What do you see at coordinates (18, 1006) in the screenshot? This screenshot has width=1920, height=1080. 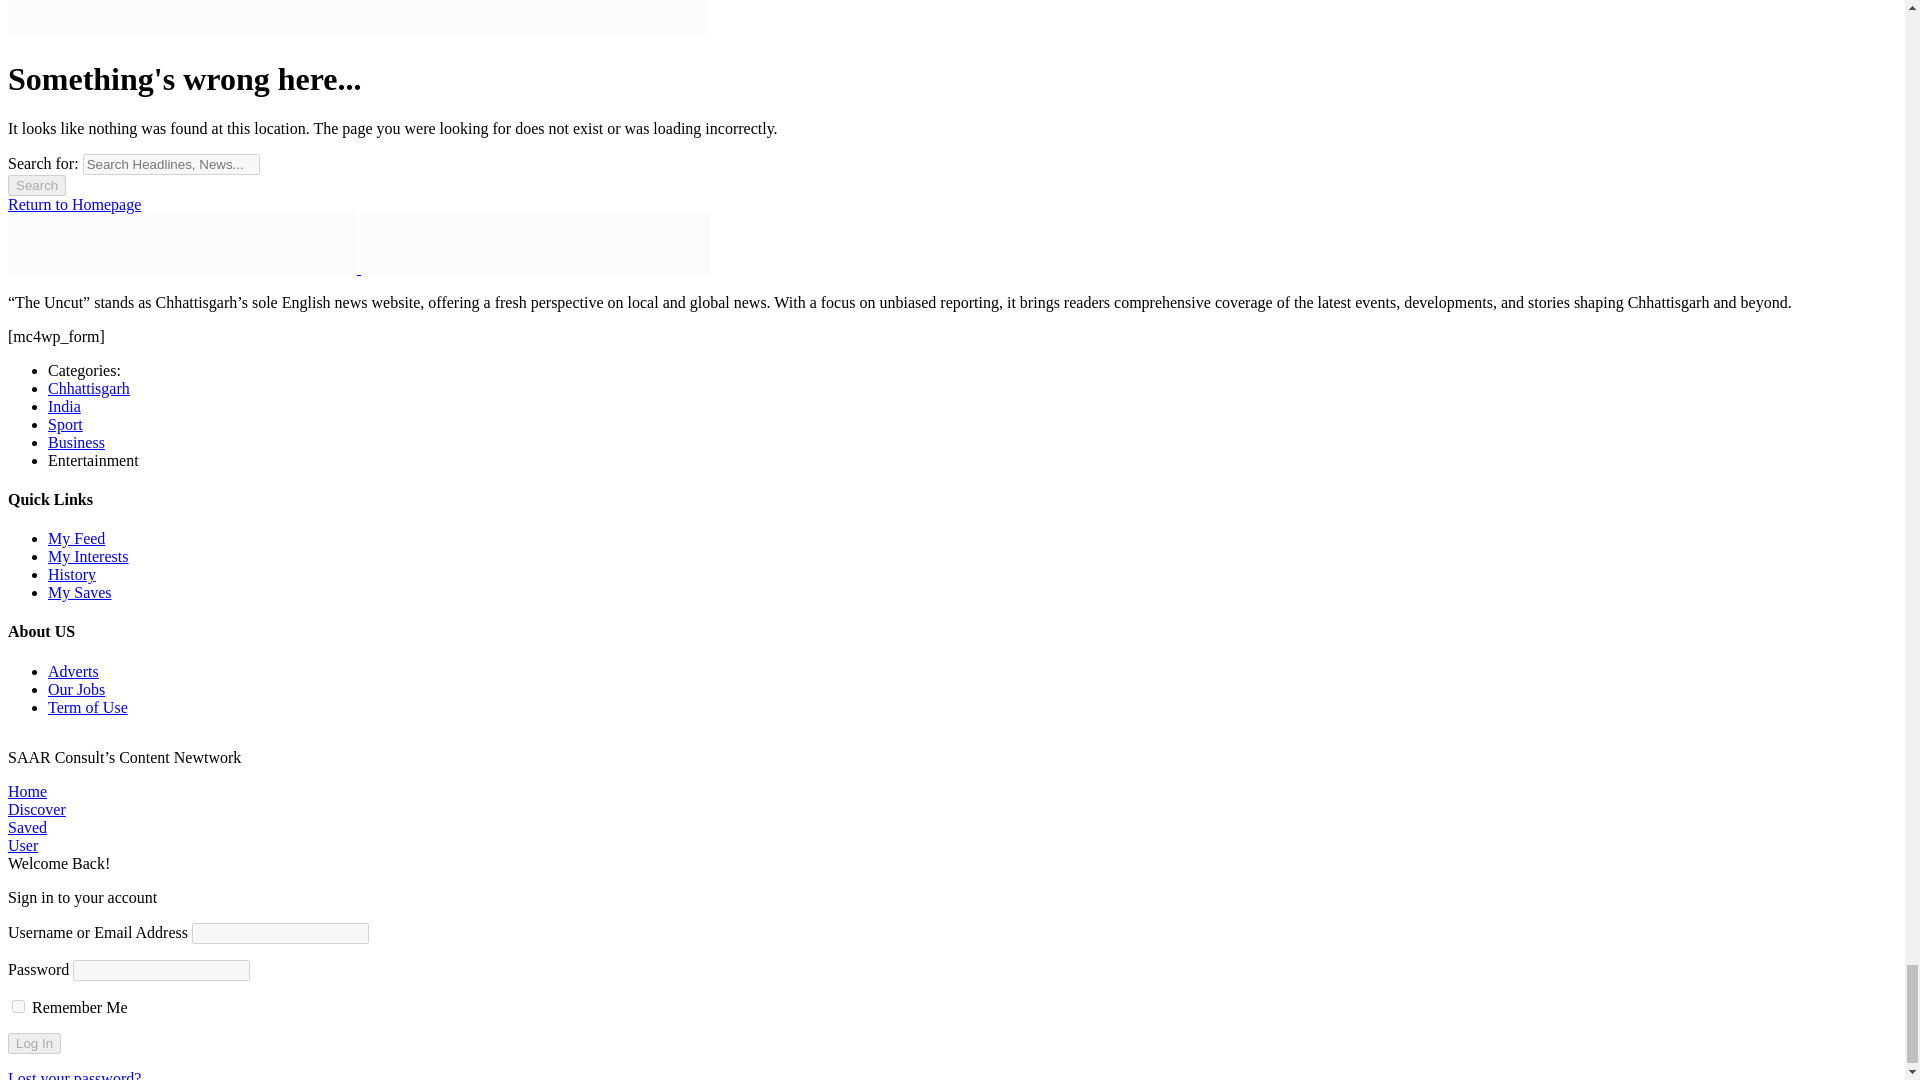 I see `forever` at bounding box center [18, 1006].